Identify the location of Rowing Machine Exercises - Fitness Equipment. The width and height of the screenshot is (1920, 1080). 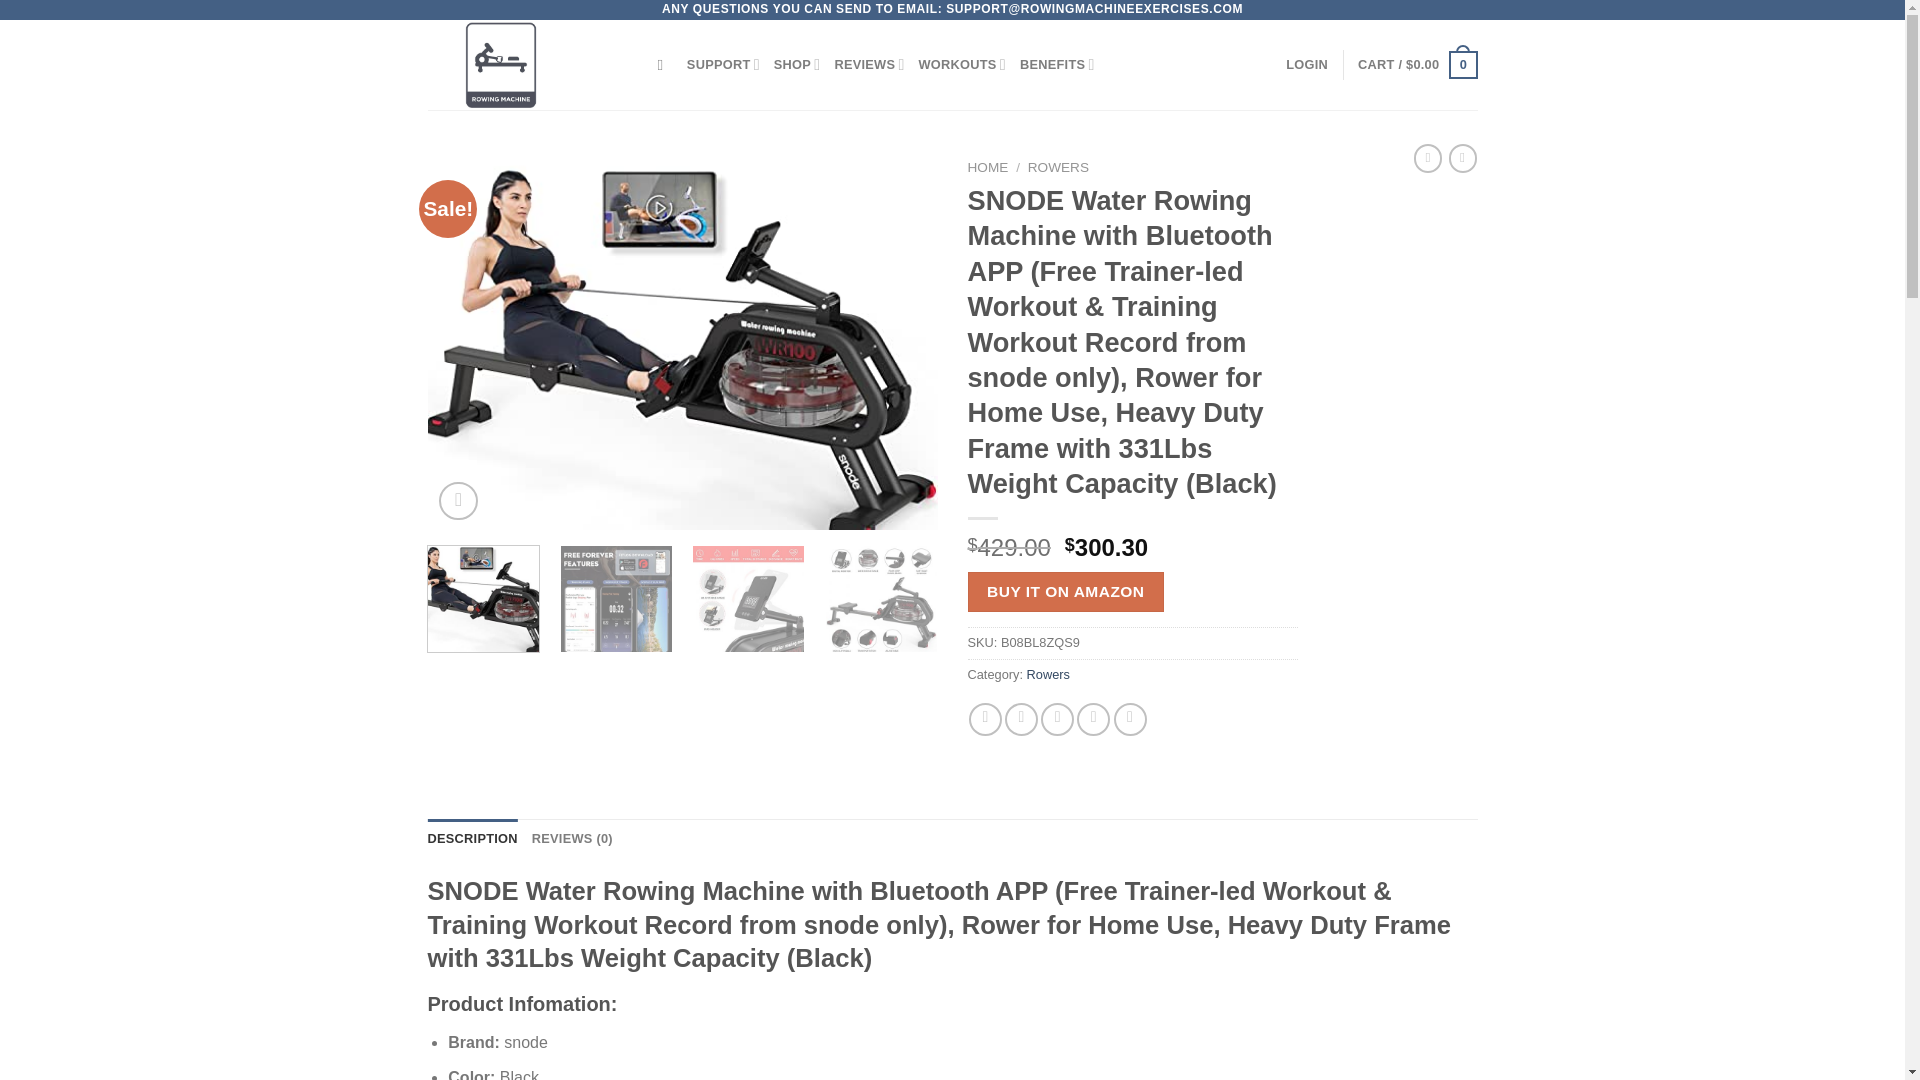
(528, 65).